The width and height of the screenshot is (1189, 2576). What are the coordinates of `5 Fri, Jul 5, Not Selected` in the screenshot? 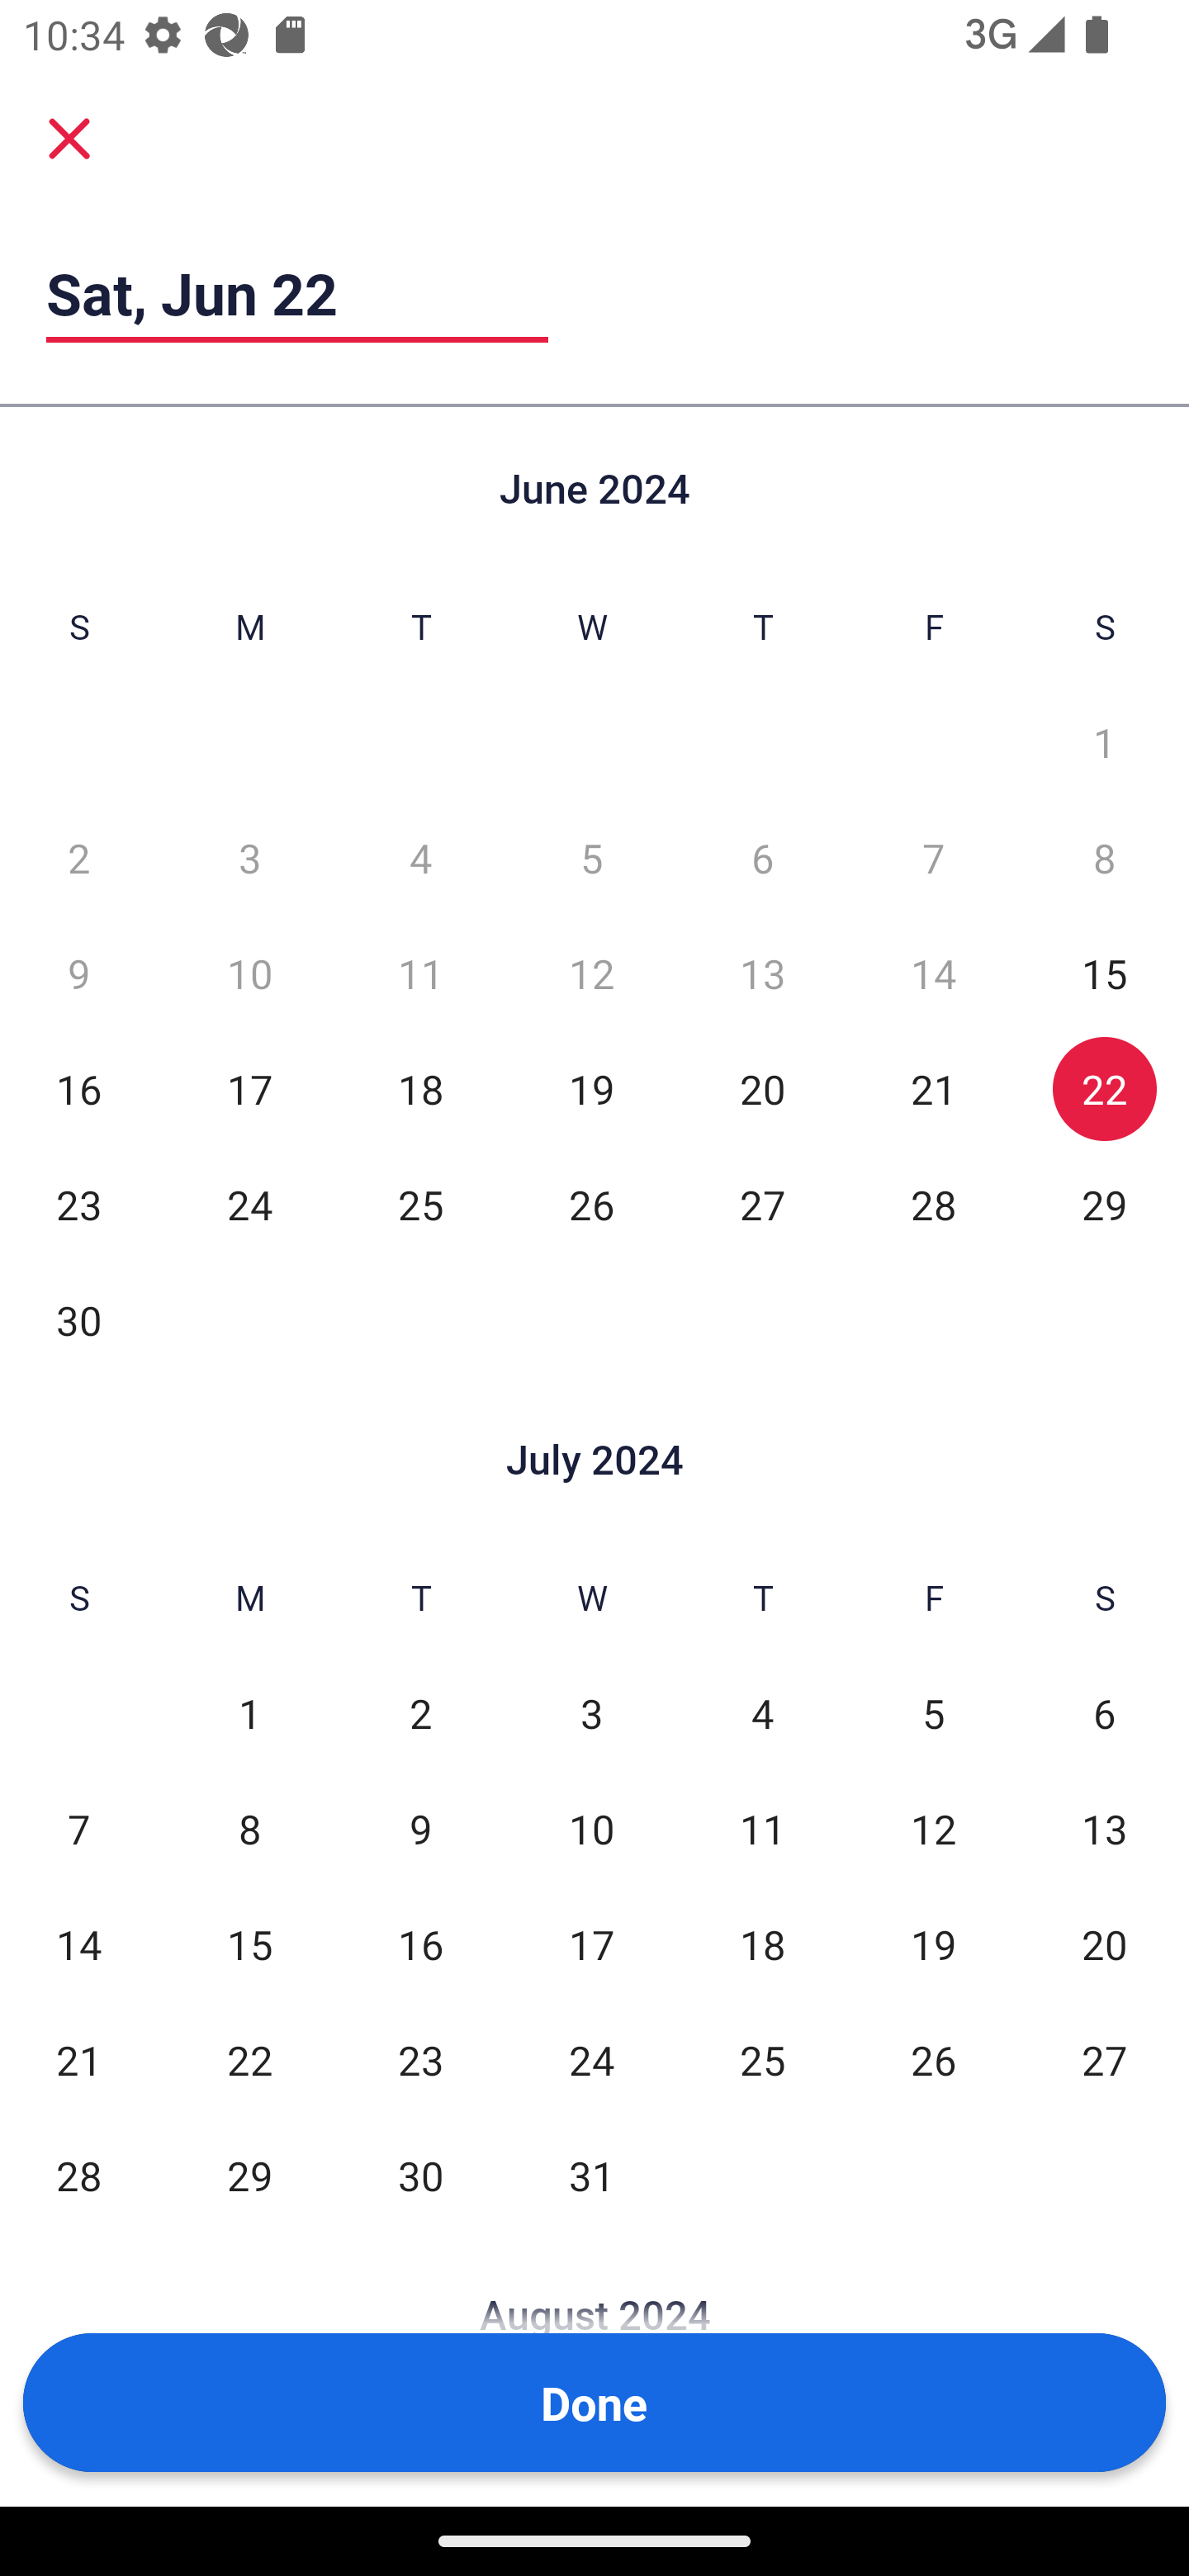 It's located at (933, 1714).